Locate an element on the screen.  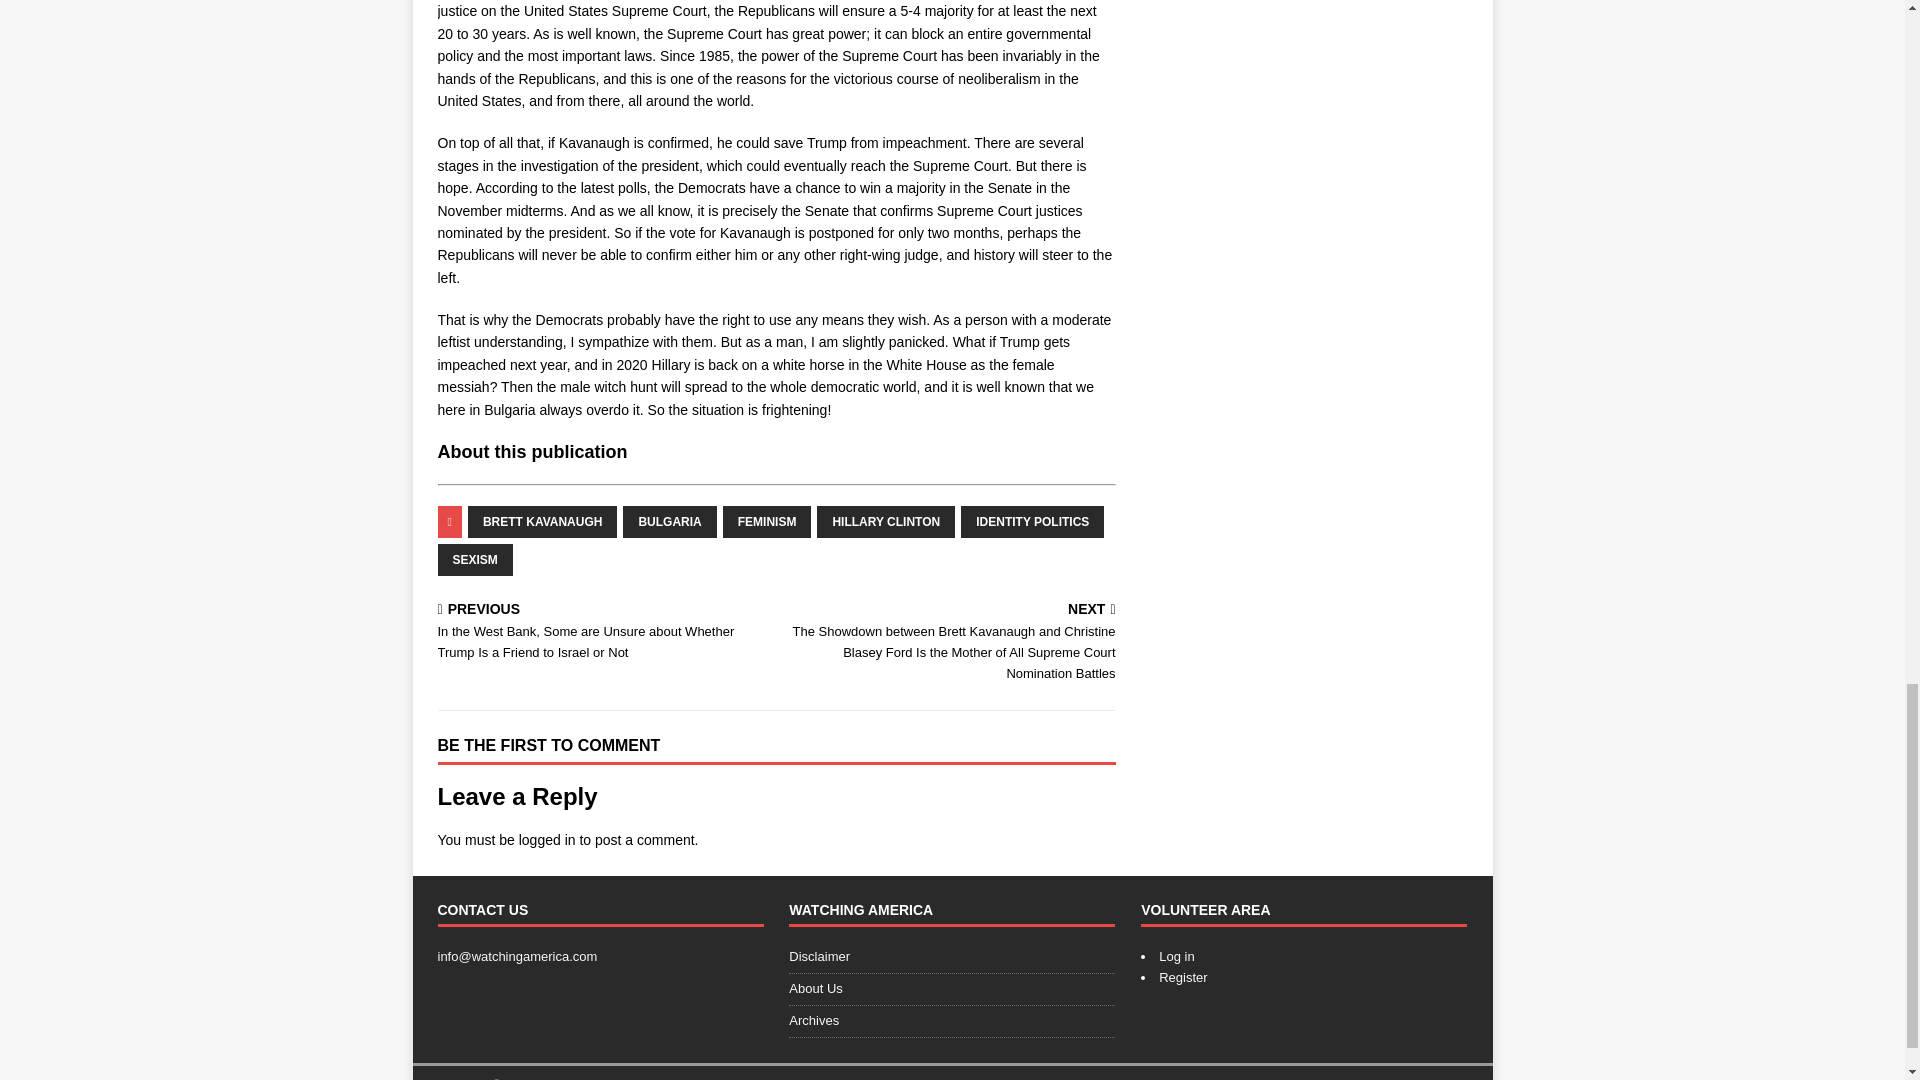
BULGARIA is located at coordinates (669, 522).